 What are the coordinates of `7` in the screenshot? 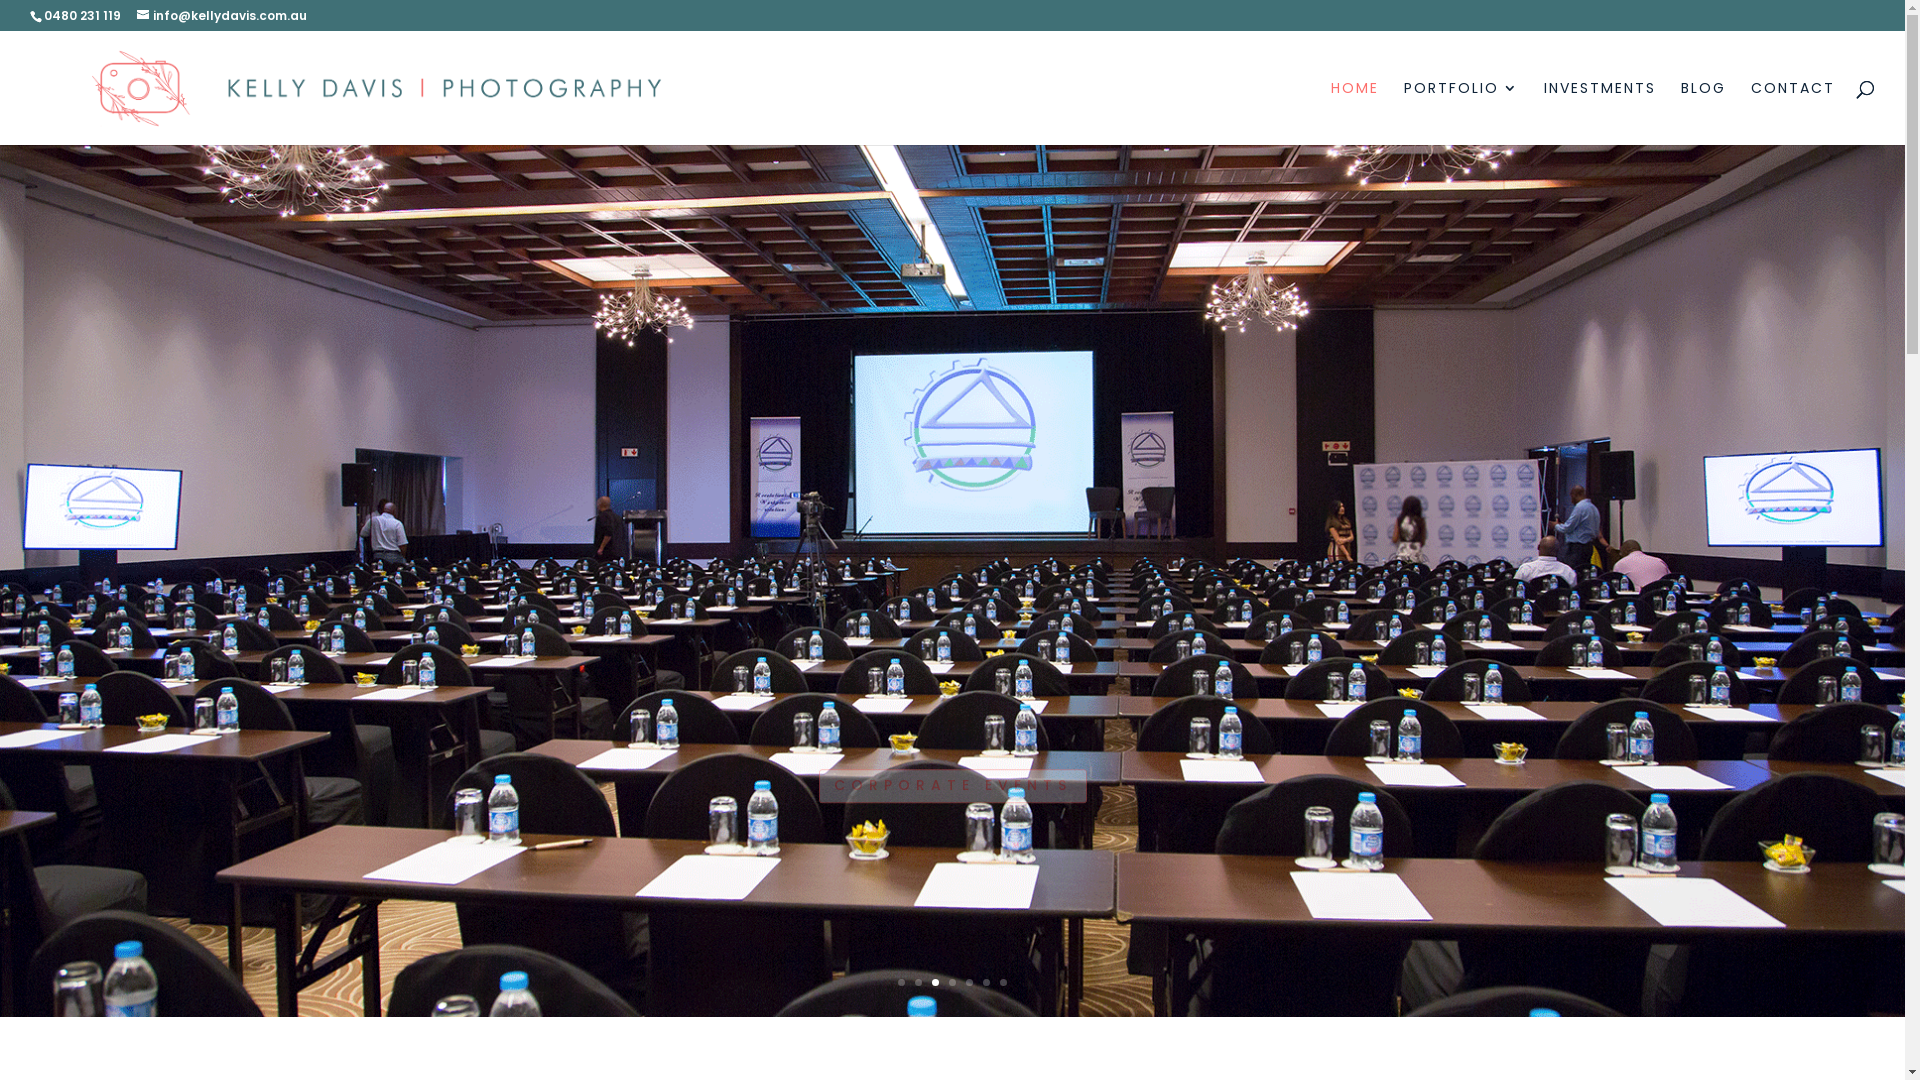 It's located at (1004, 982).